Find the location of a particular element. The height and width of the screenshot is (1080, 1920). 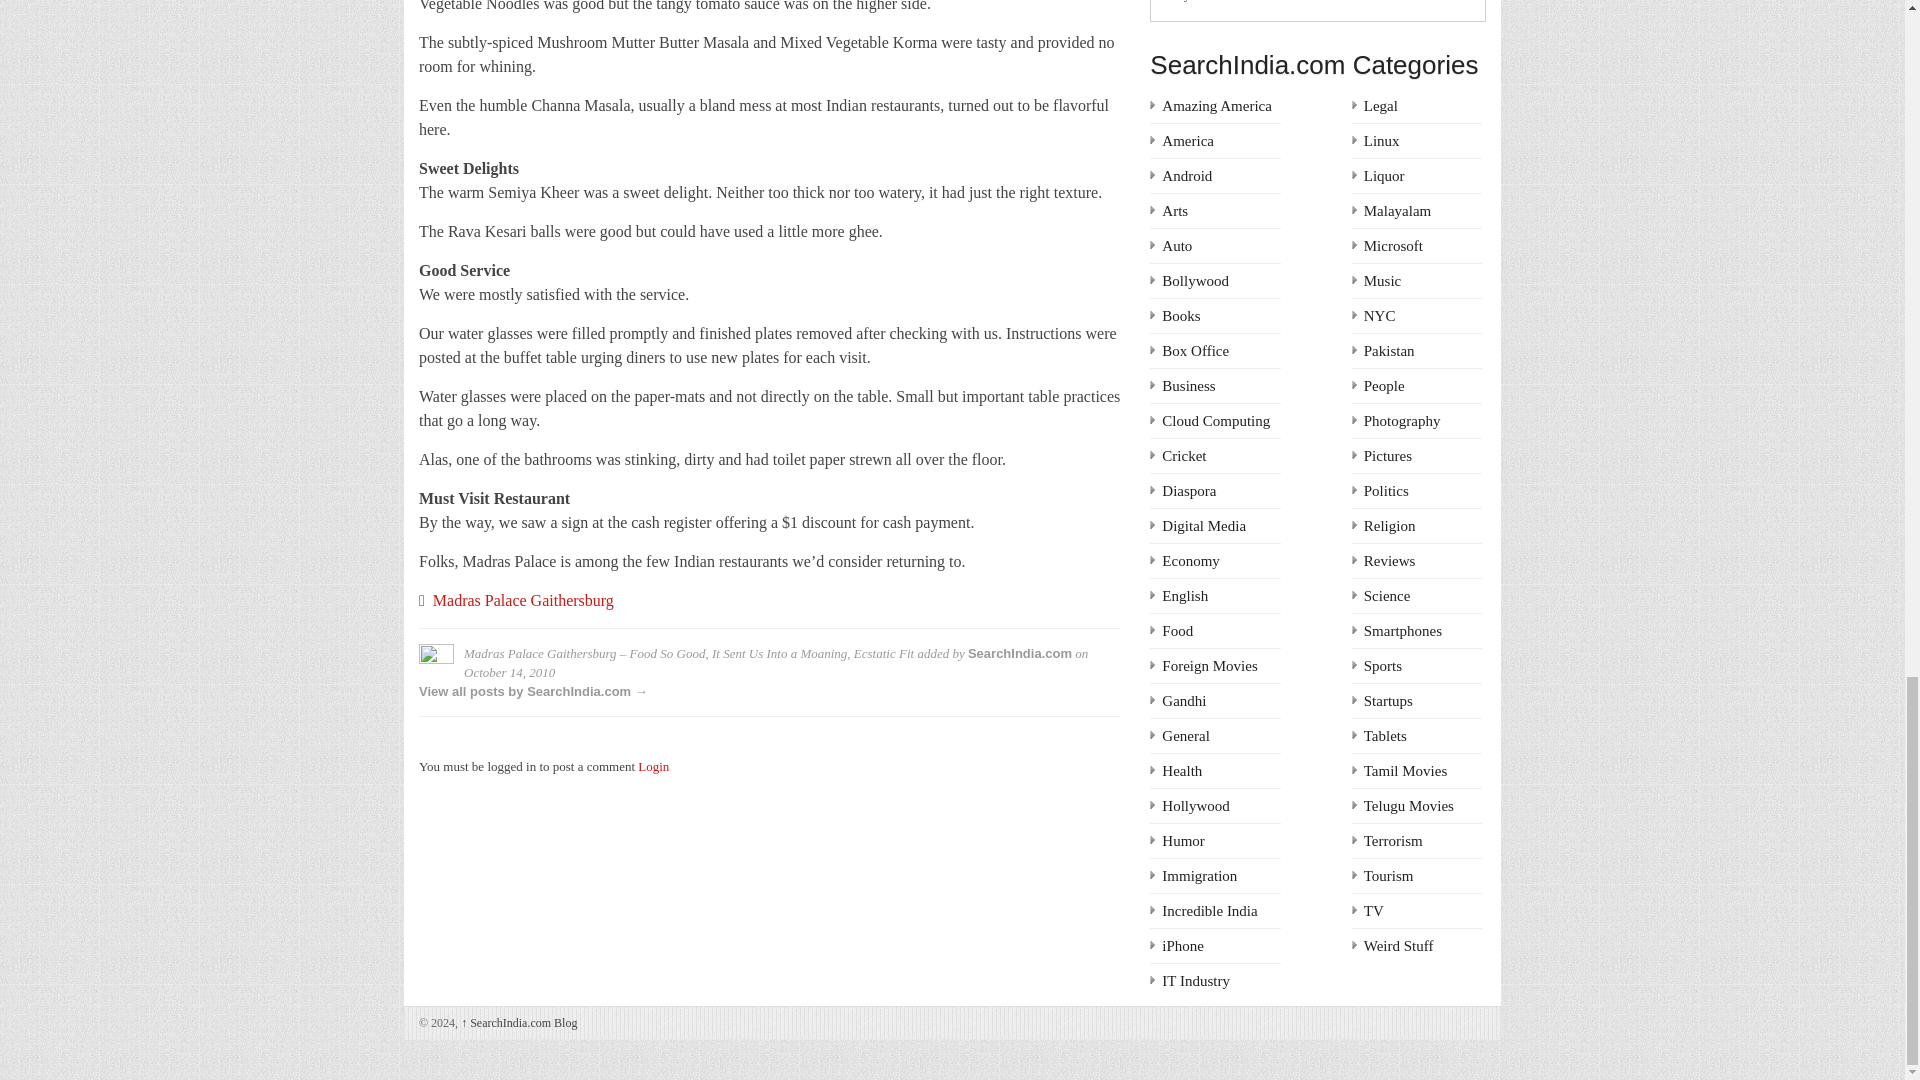

Madras Palace Gaithersburg is located at coordinates (524, 600).